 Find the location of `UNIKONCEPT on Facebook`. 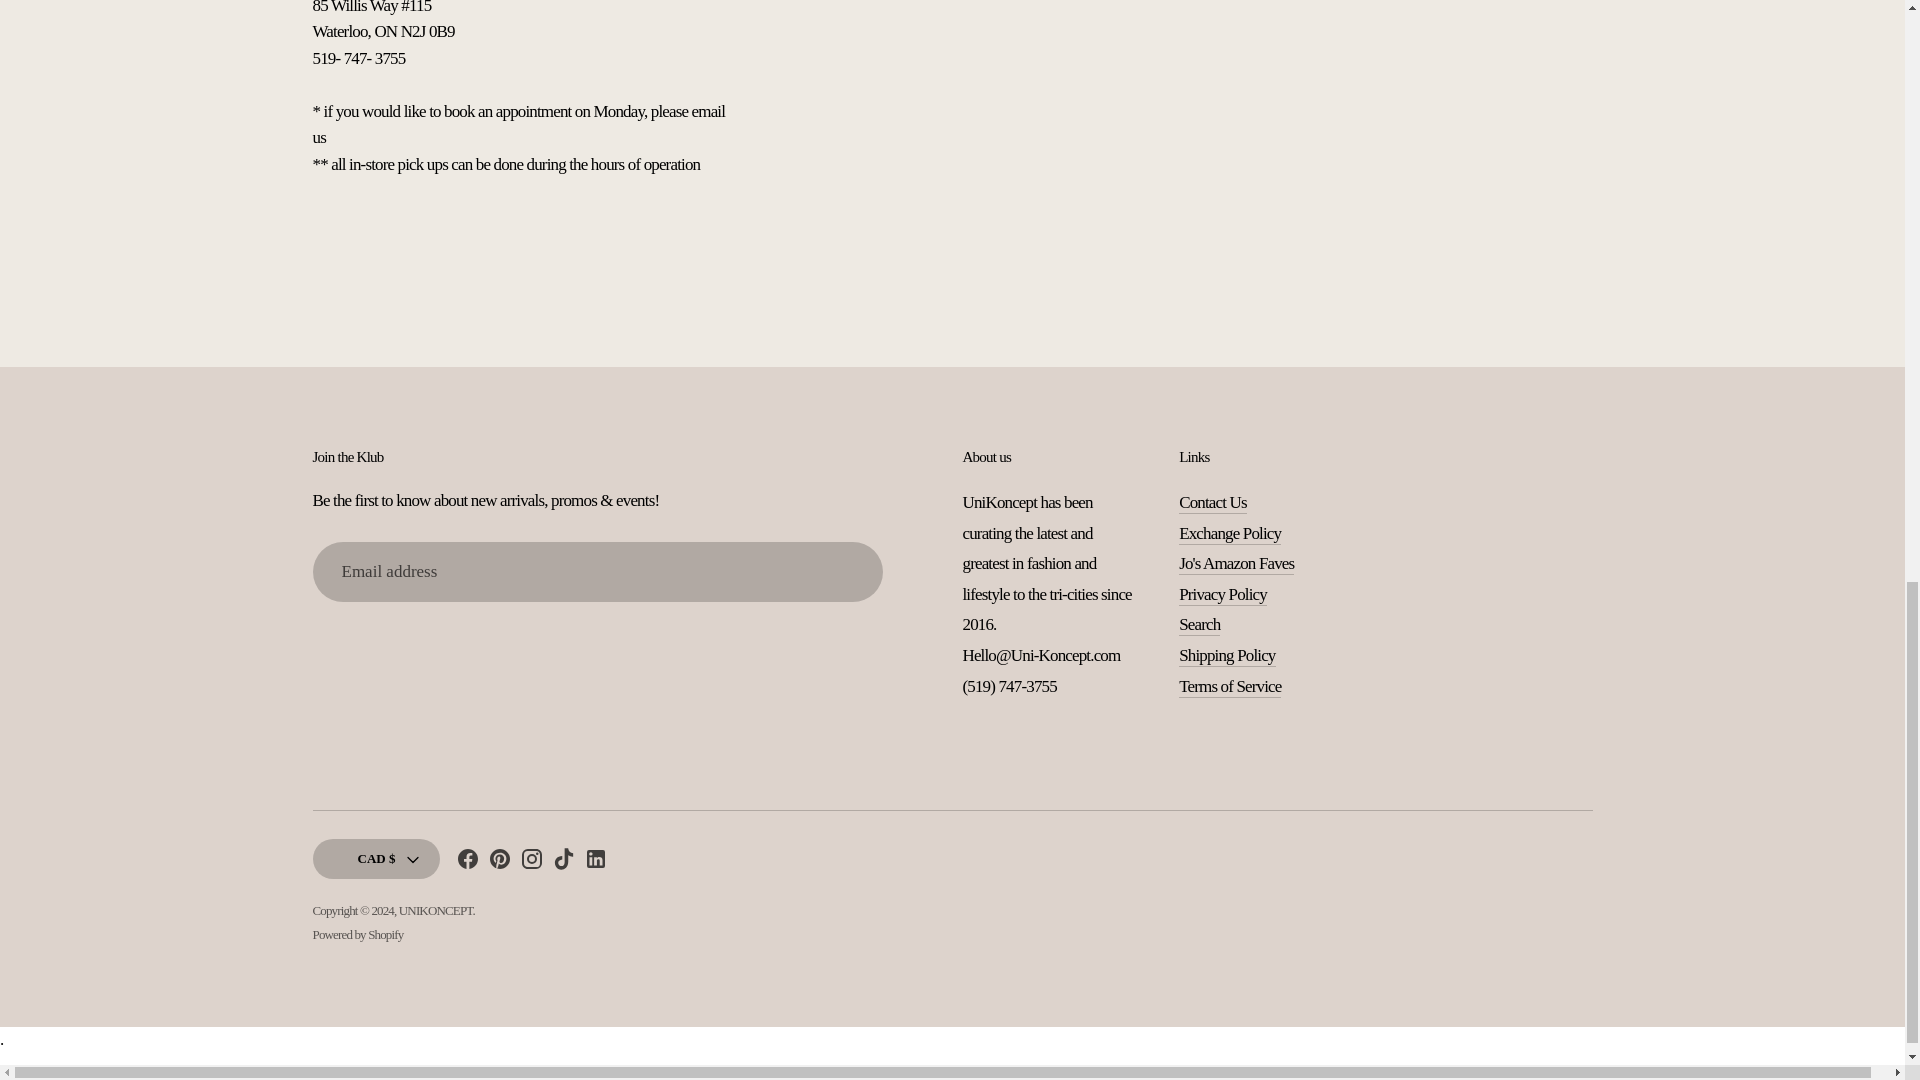

UNIKONCEPT on Facebook is located at coordinates (468, 863).